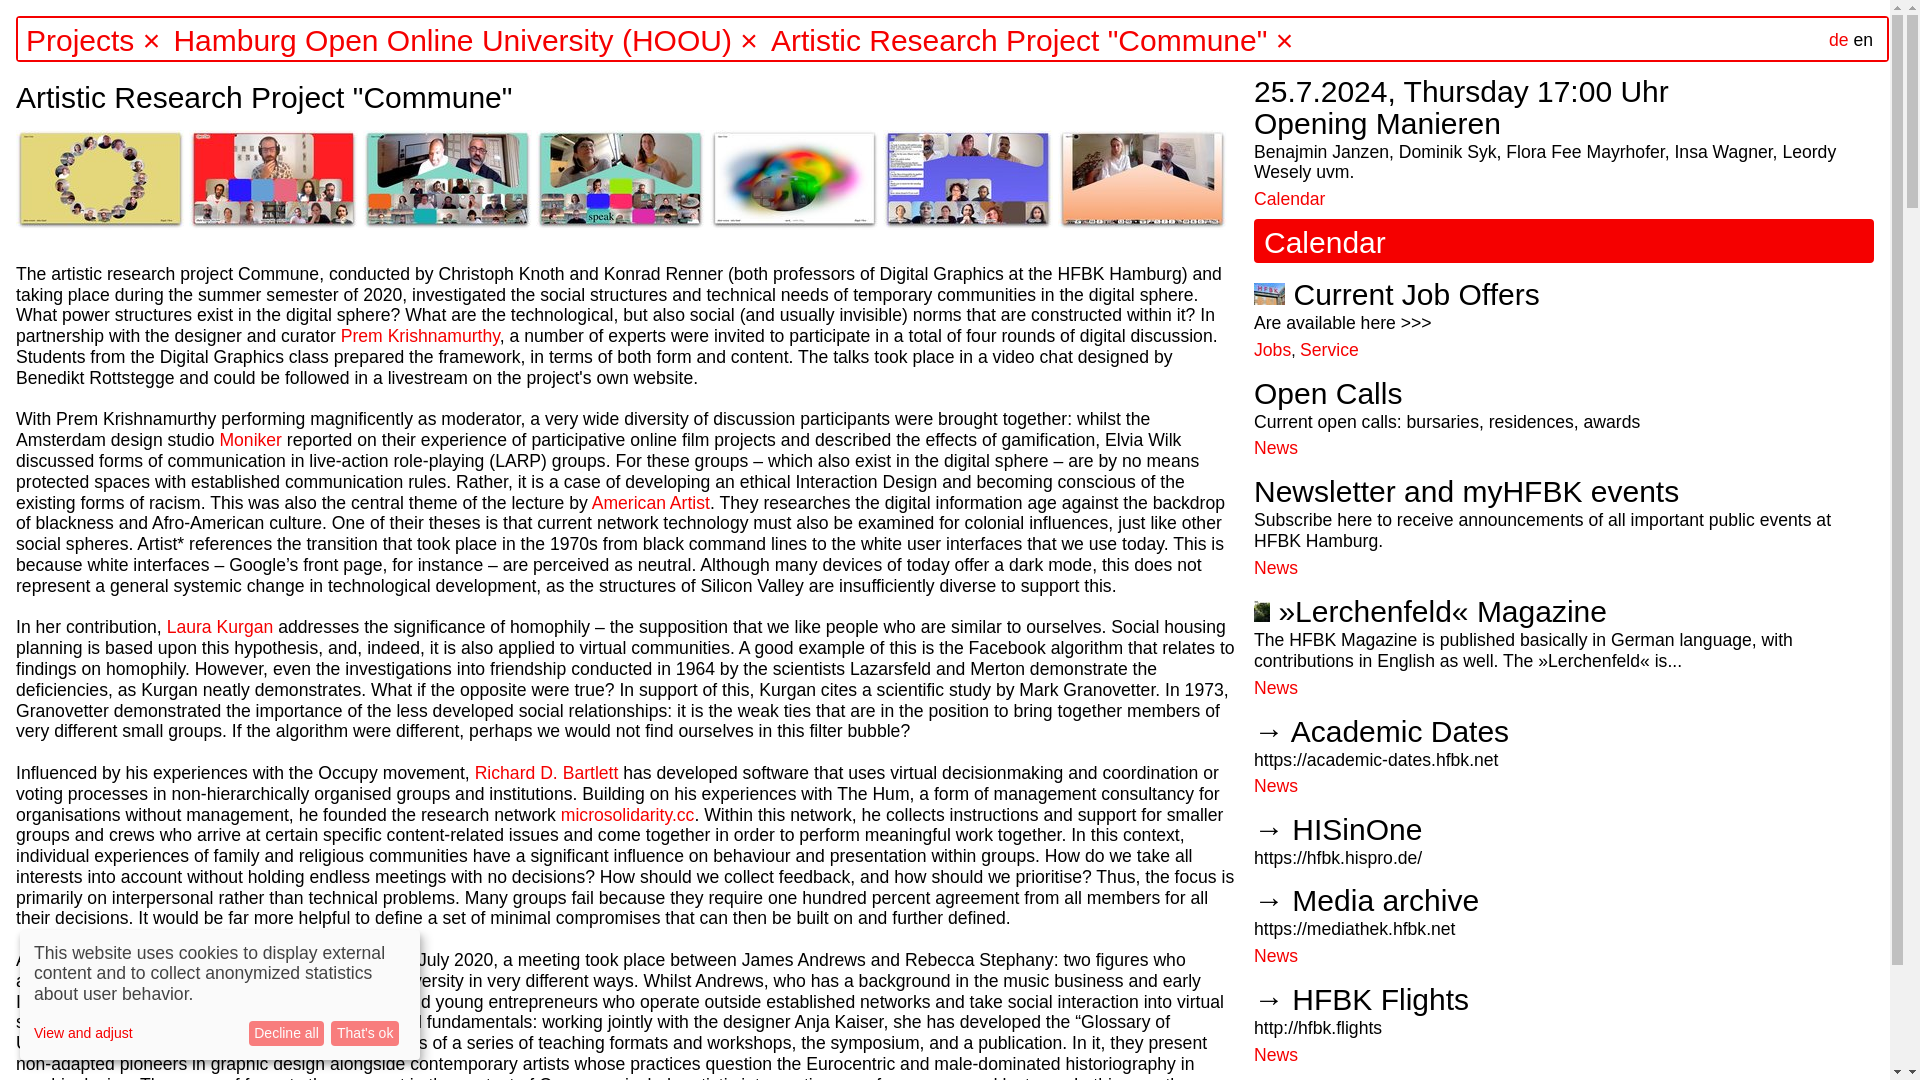 The image size is (1920, 1080). What do you see at coordinates (650, 502) in the screenshot?
I see `American Artist` at bounding box center [650, 502].